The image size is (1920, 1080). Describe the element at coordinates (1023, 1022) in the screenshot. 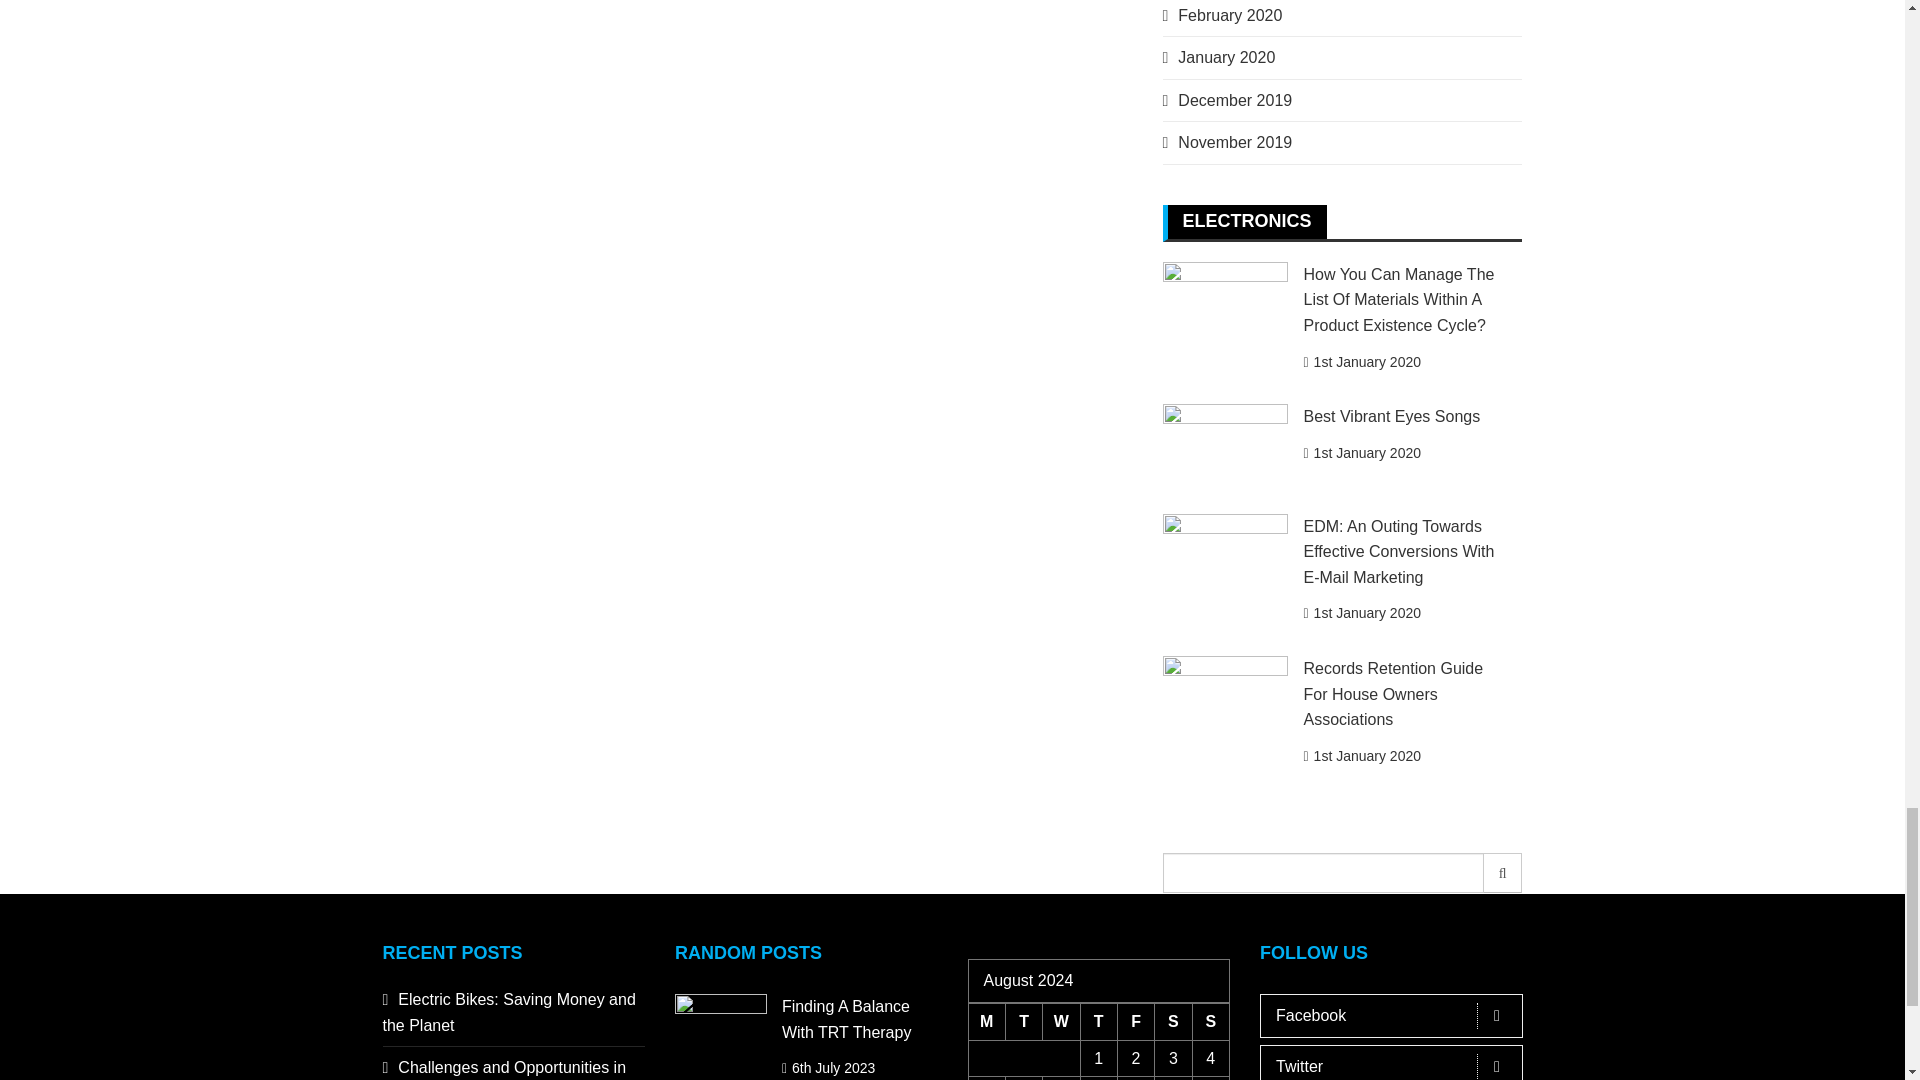

I see `Tuesday` at that location.